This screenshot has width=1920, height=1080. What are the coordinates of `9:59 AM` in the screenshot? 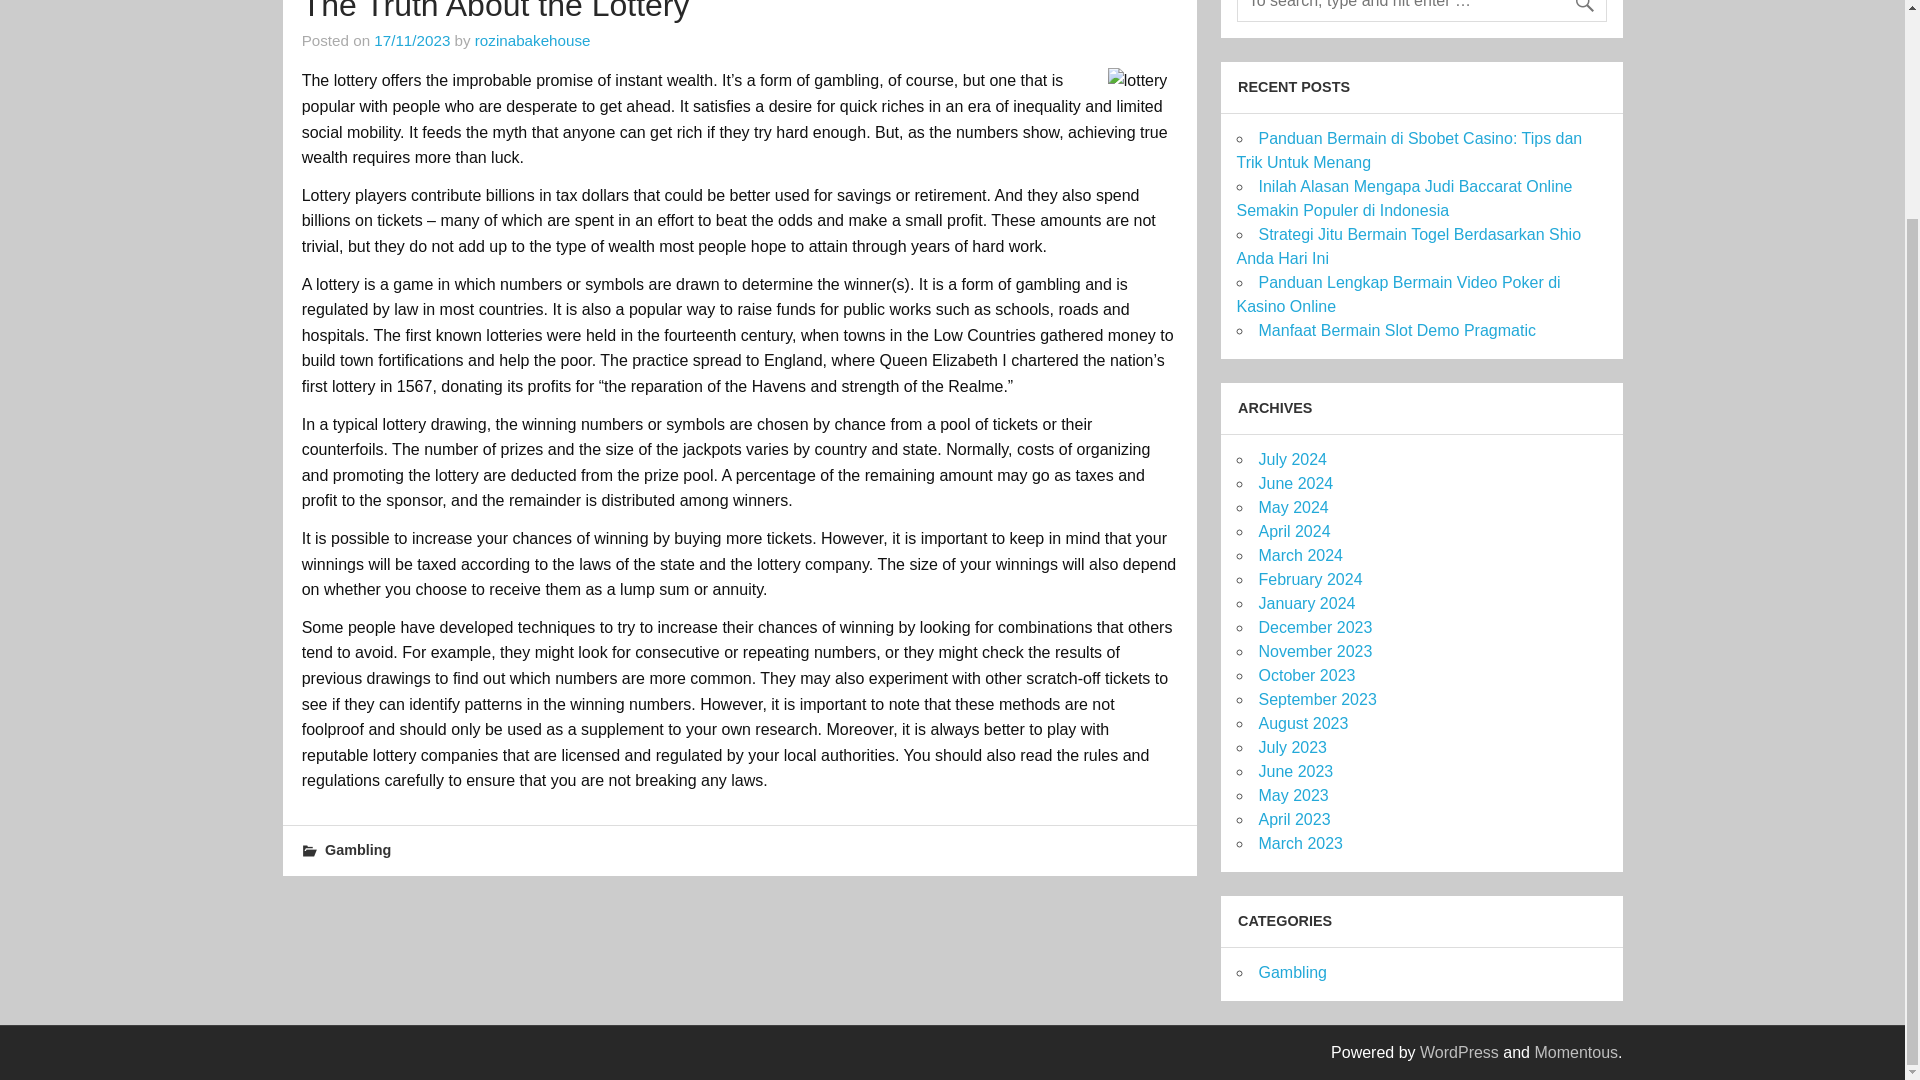 It's located at (412, 40).